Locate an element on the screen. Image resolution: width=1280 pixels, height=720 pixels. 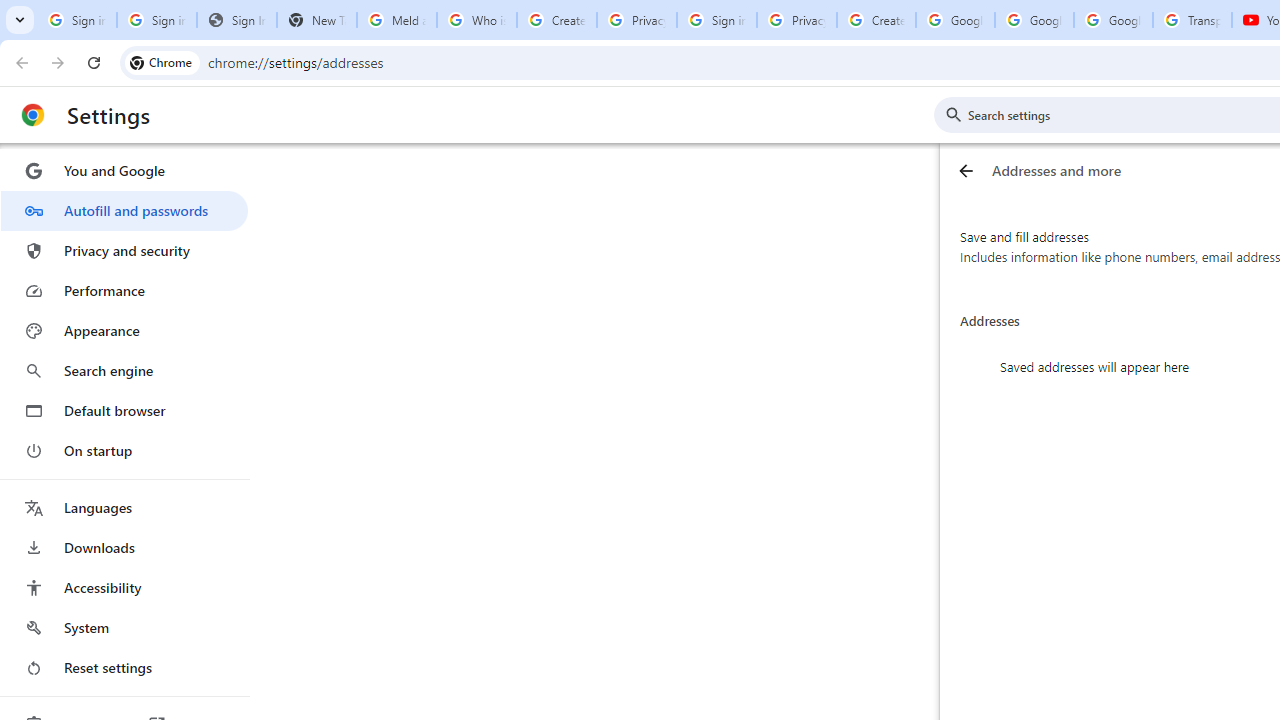
Create your Google Account is located at coordinates (876, 20).